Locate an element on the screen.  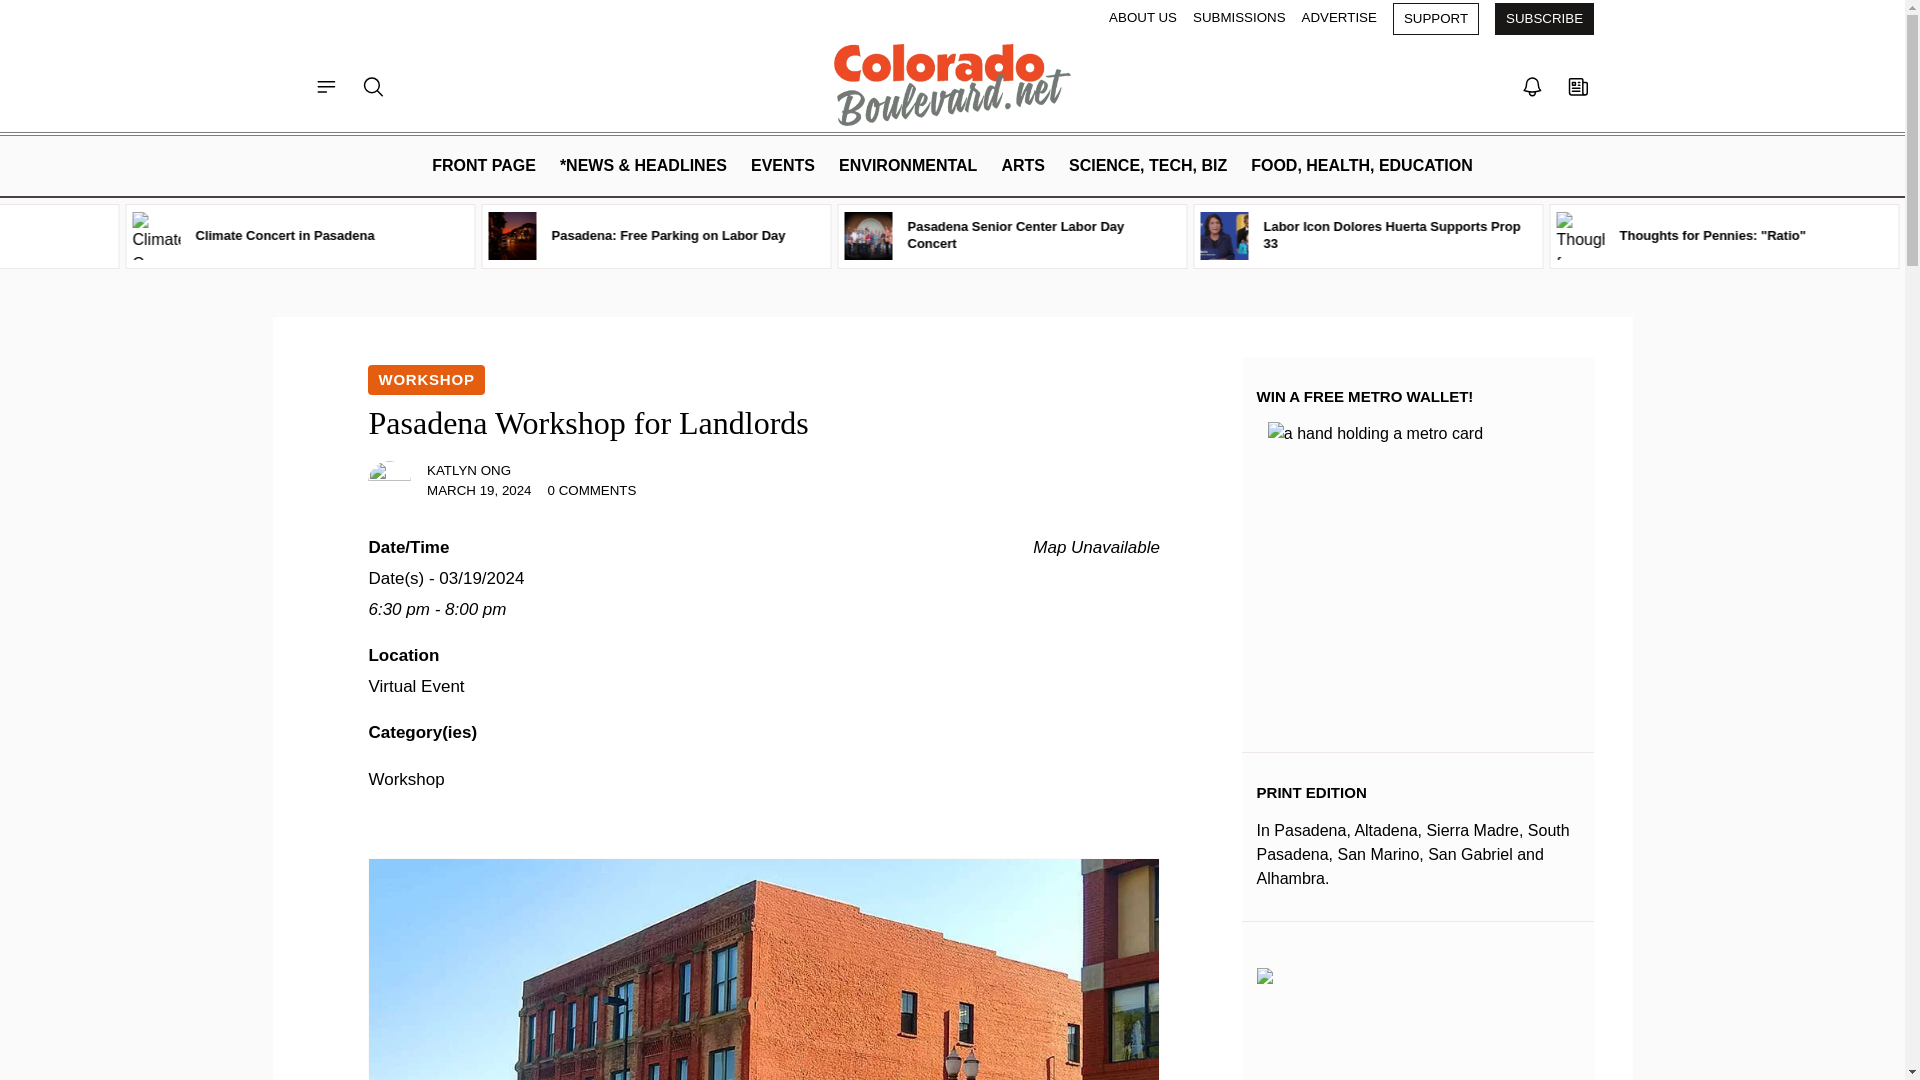
ColoradoBoulevard.net is located at coordinates (953, 85).